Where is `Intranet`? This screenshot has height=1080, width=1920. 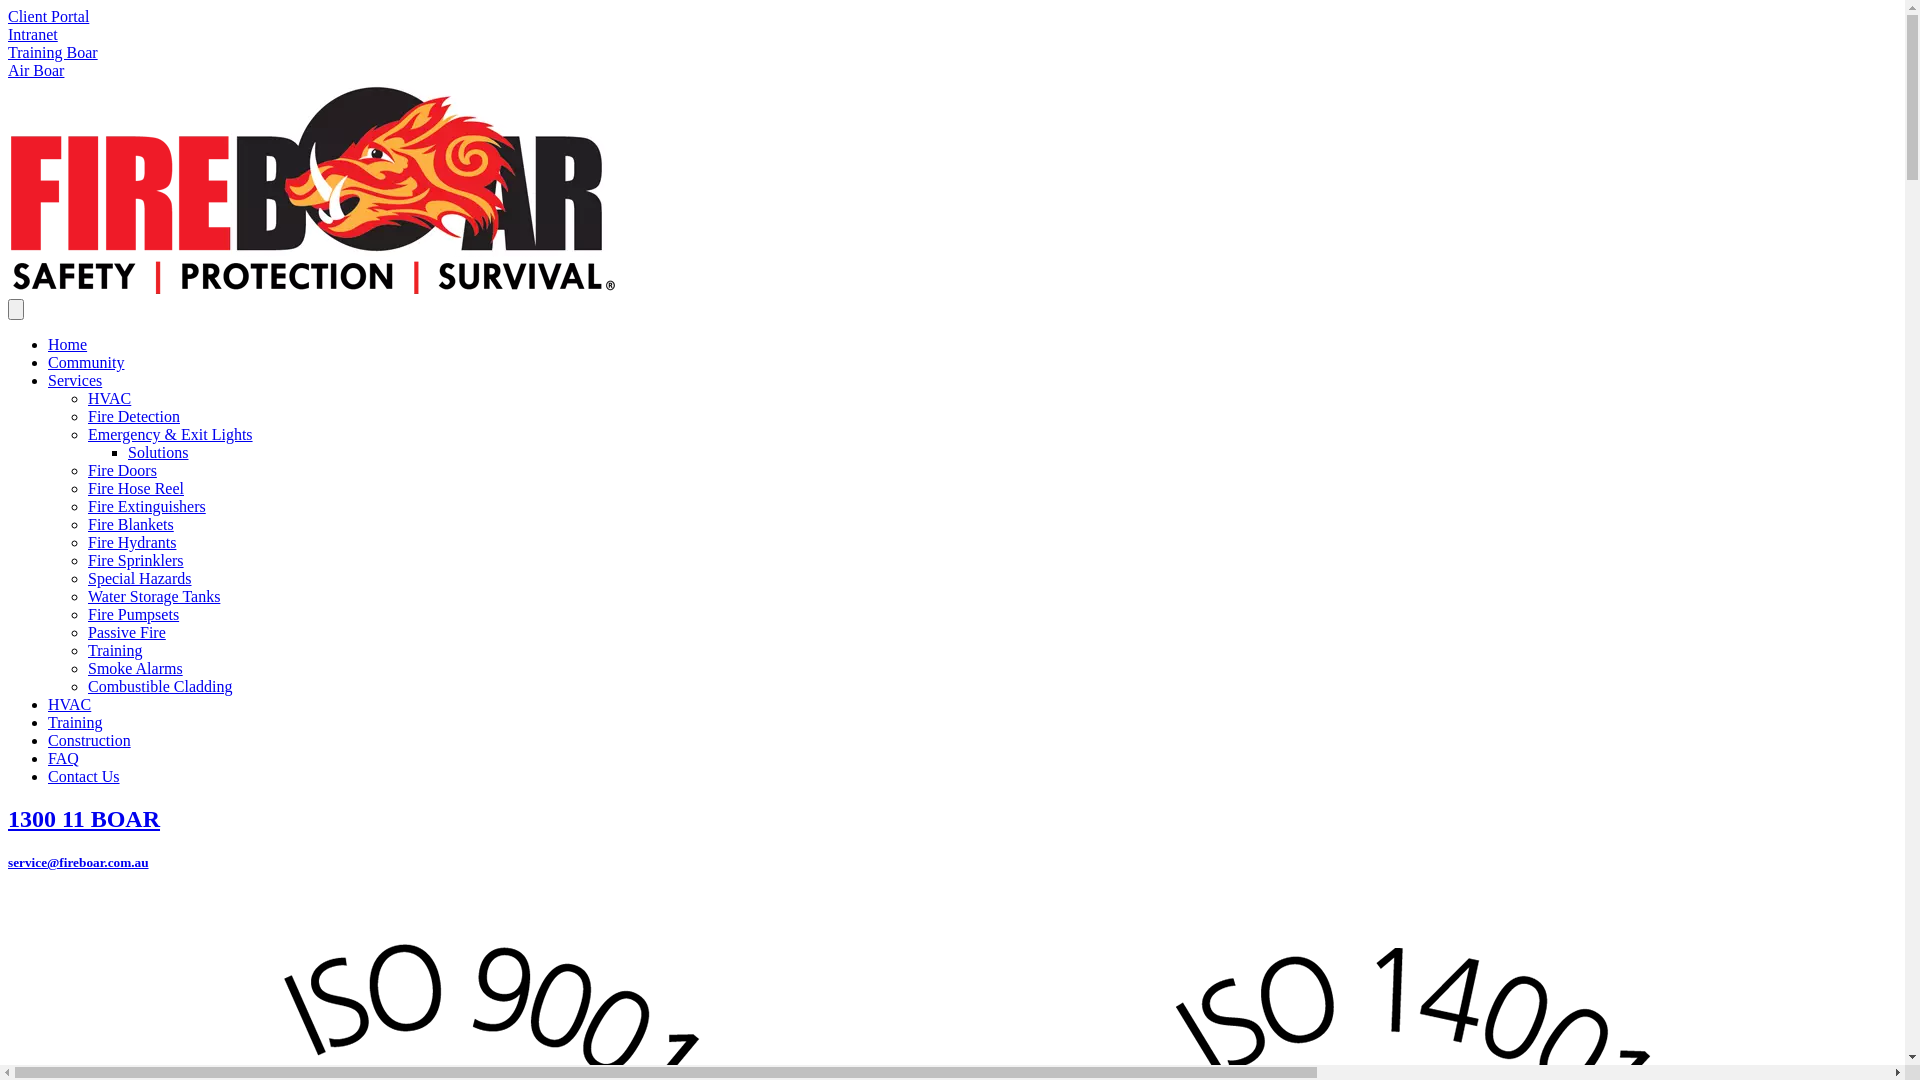 Intranet is located at coordinates (33, 34).